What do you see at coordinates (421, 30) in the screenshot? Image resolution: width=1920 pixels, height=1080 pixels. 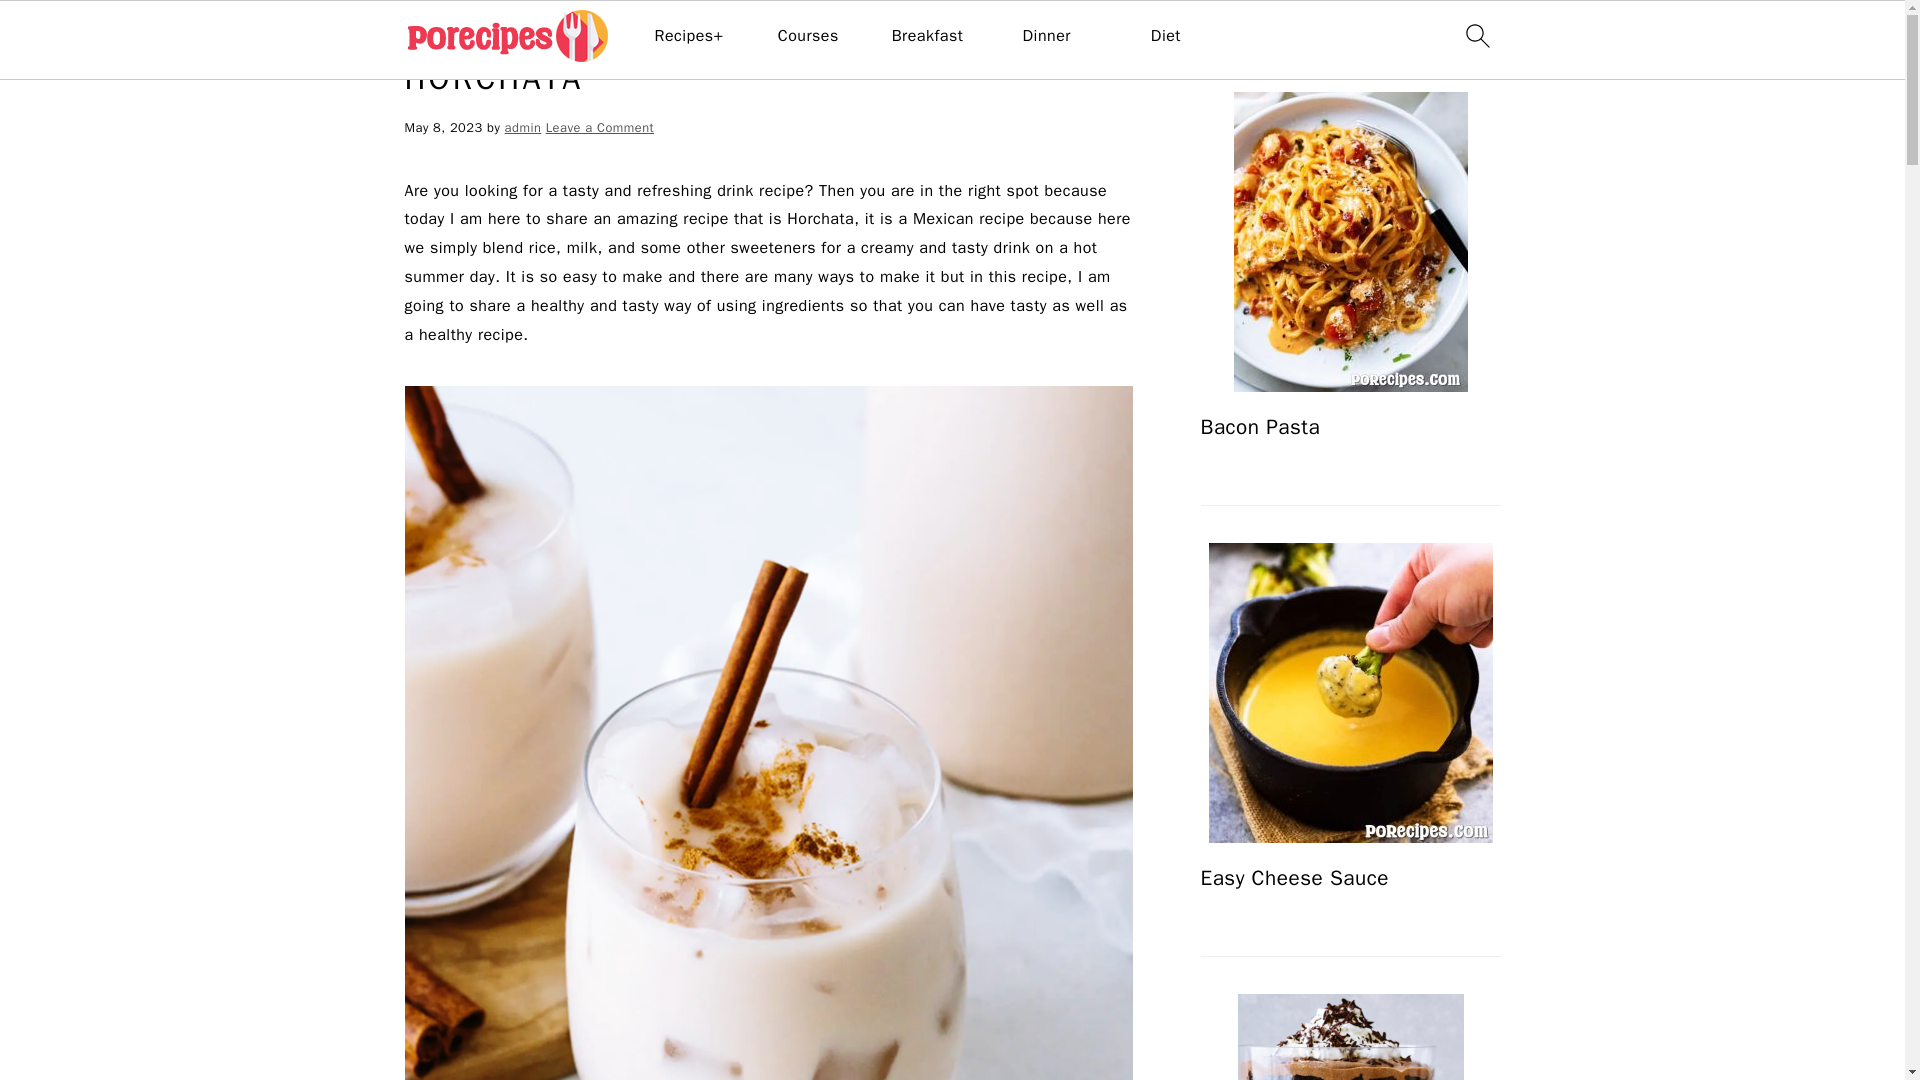 I see `Home` at bounding box center [421, 30].